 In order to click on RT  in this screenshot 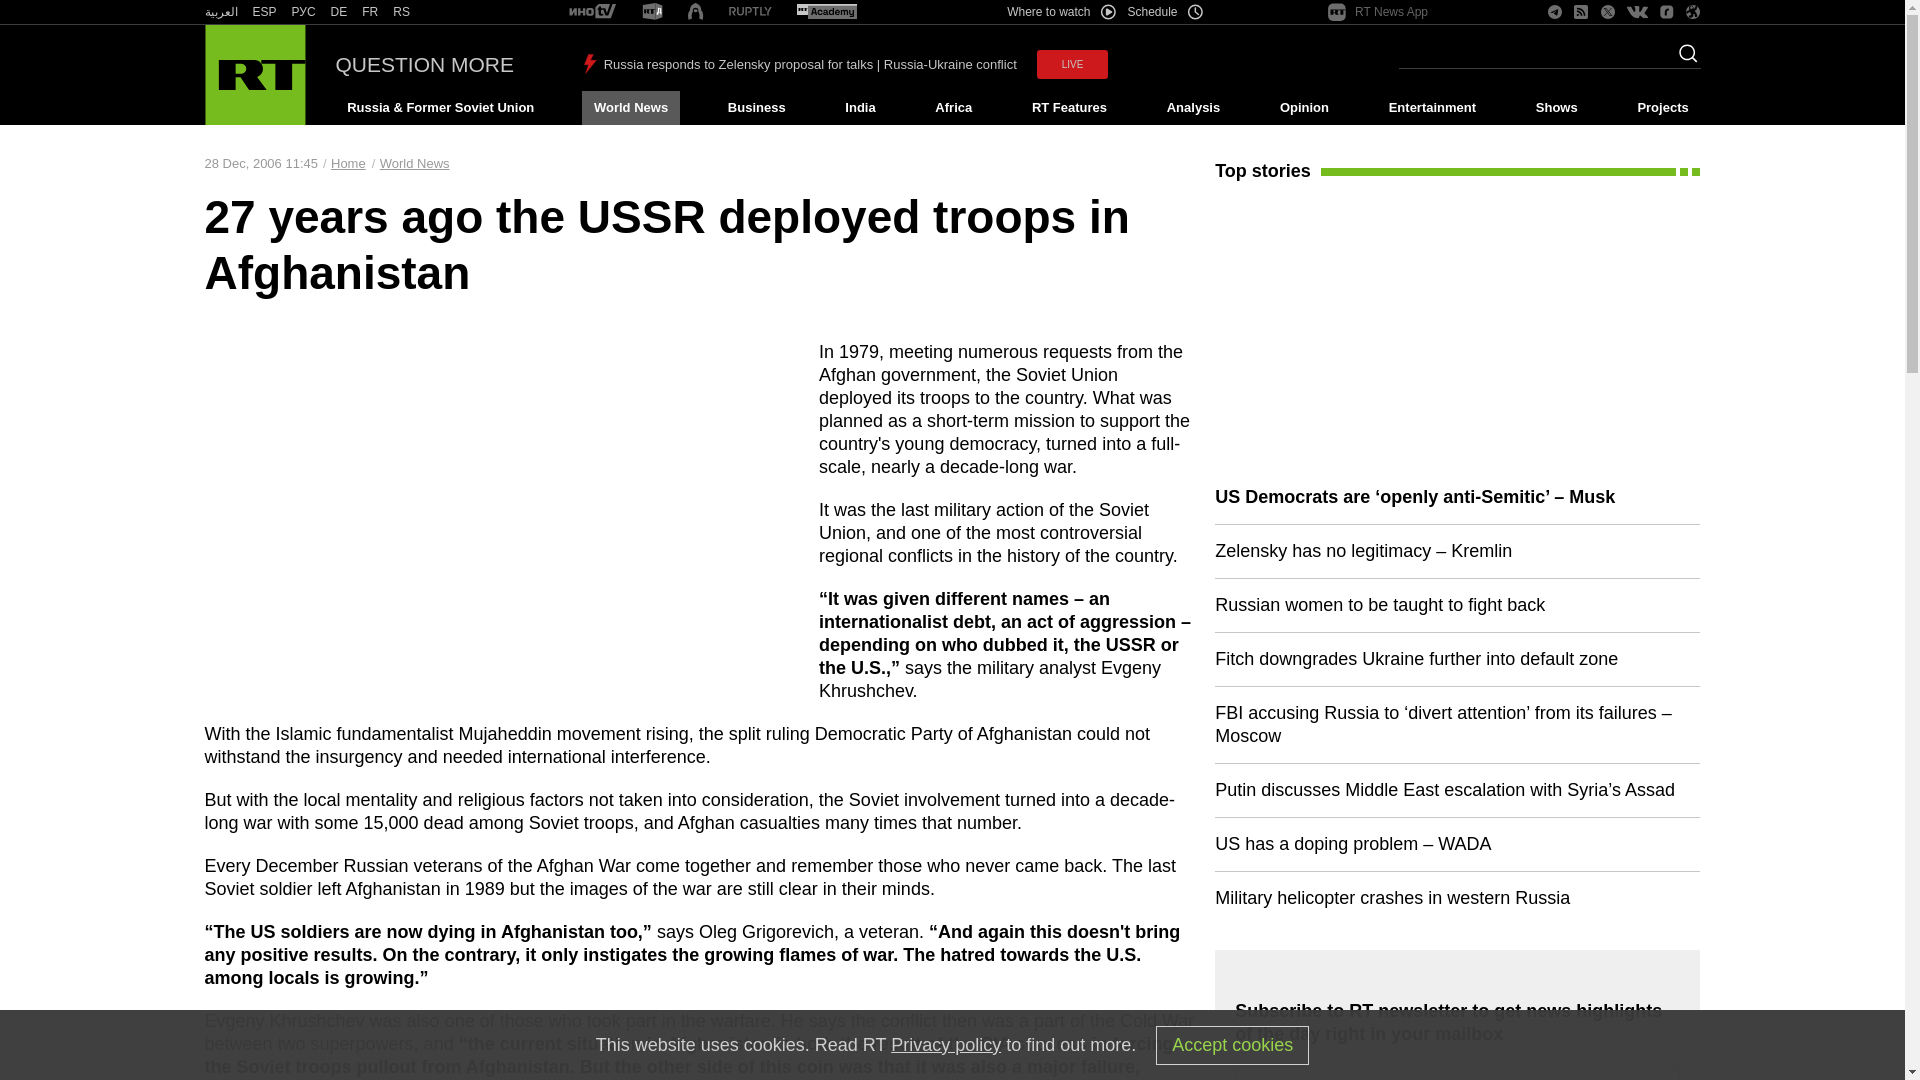, I will do `click(592, 12)`.